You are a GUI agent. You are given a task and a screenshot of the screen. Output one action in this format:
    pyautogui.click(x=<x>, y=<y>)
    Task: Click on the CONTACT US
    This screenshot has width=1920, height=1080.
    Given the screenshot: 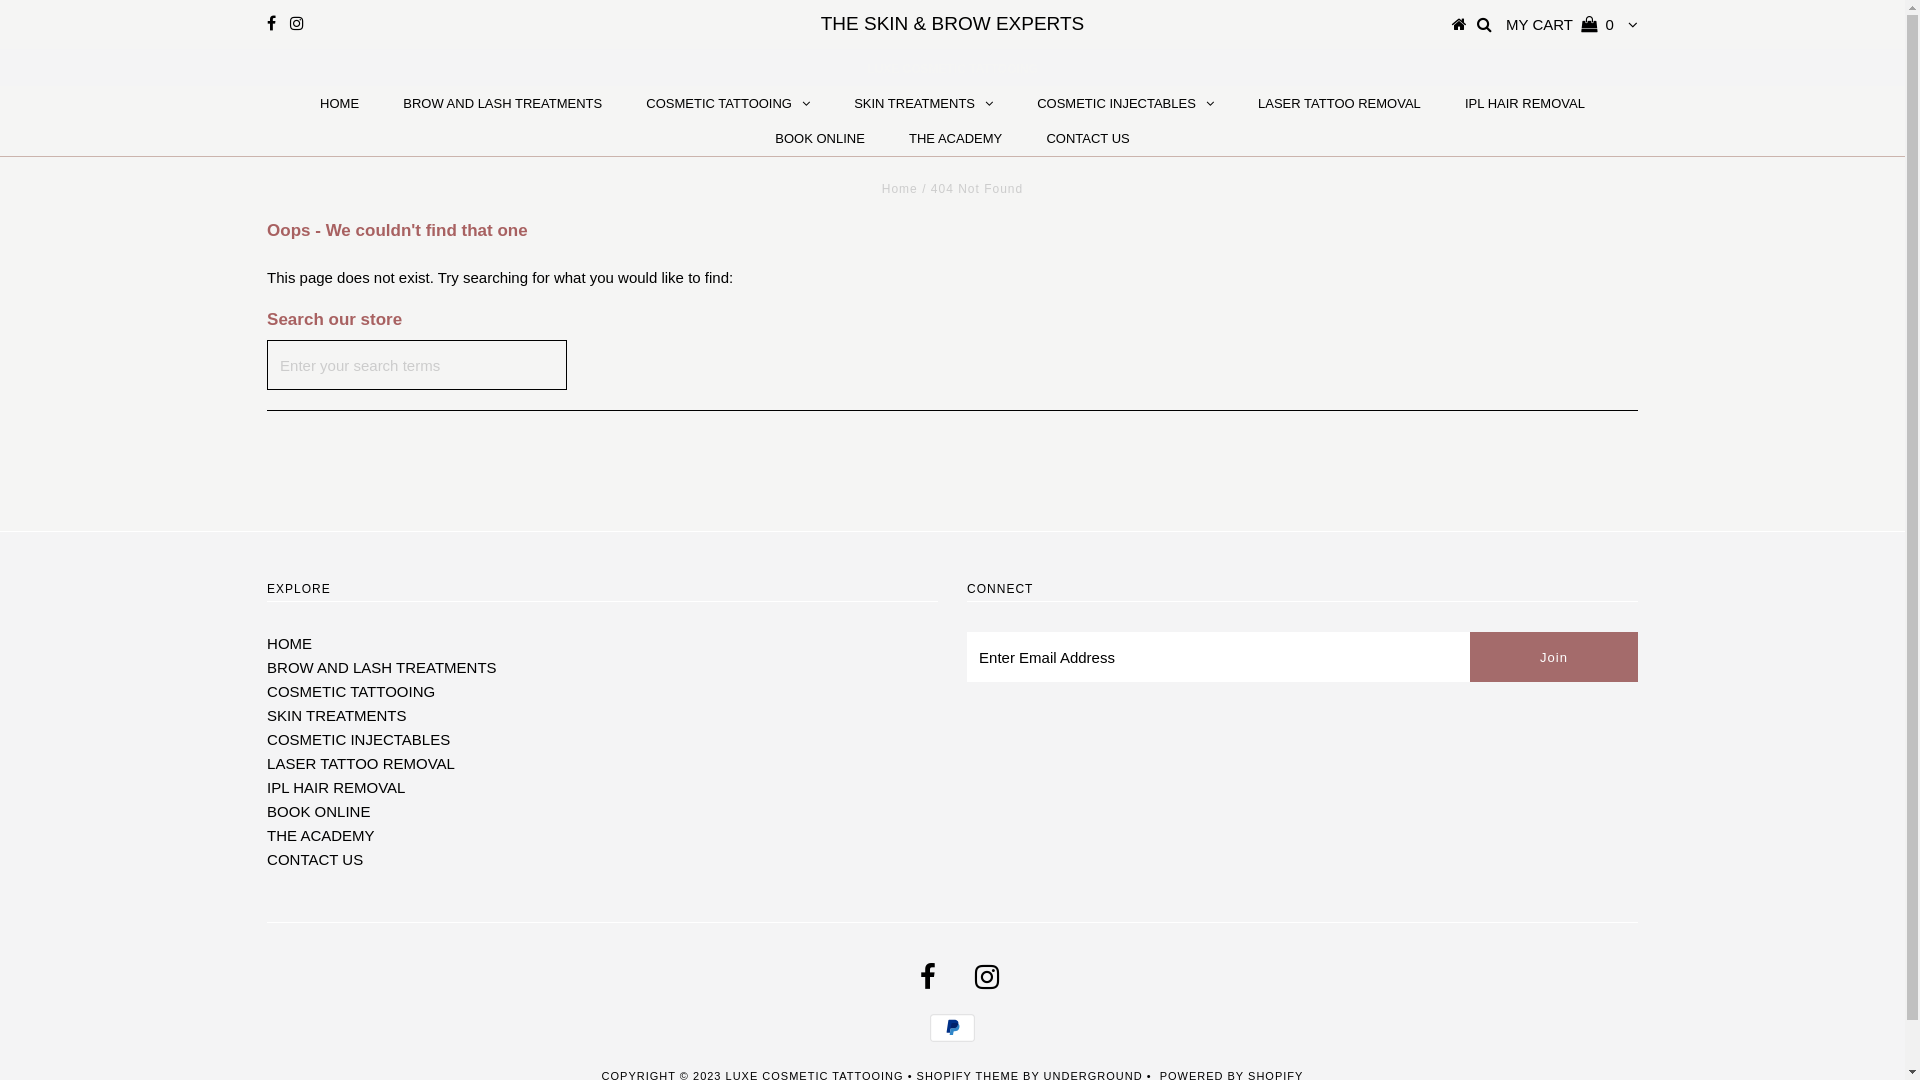 What is the action you would take?
    pyautogui.click(x=315, y=860)
    